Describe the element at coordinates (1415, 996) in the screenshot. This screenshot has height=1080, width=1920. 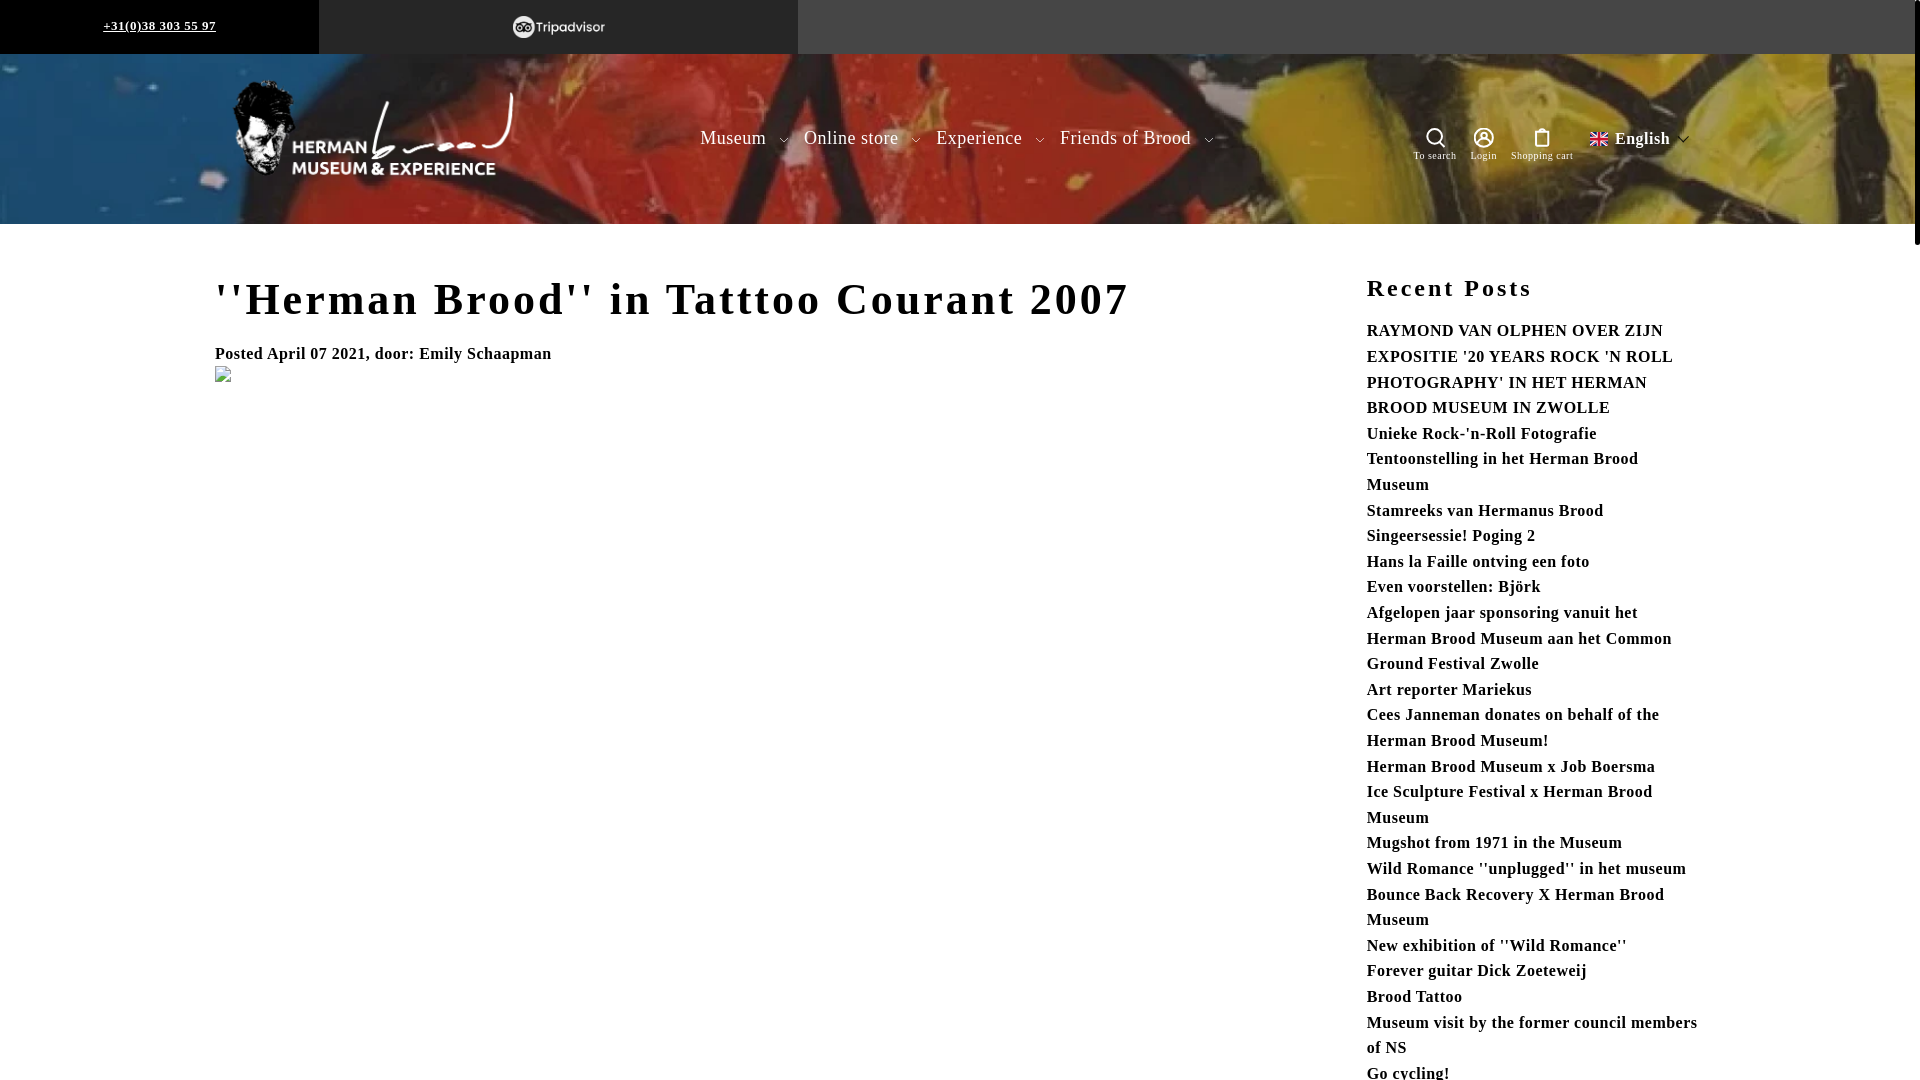
I see `Brood Tattoo` at that location.